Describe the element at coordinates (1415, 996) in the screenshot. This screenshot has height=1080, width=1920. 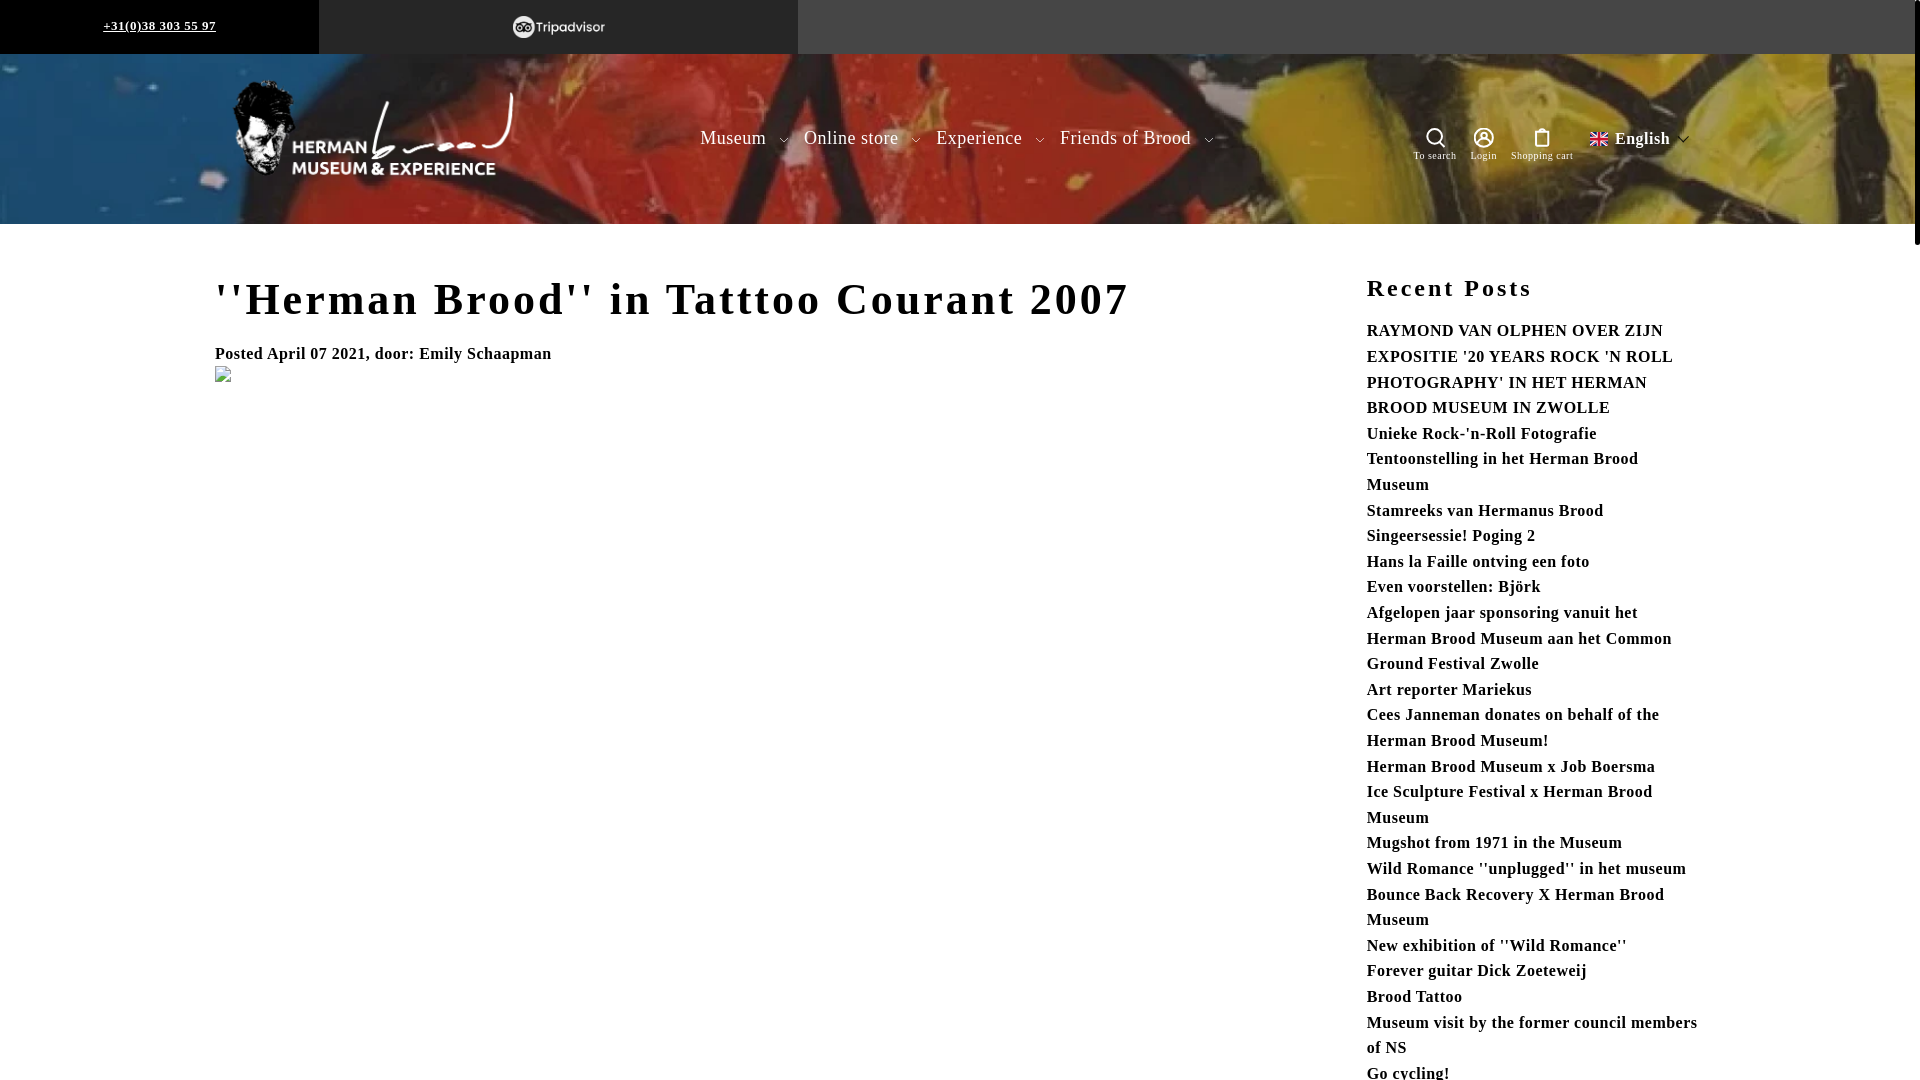
I see `Brood Tattoo` at that location.